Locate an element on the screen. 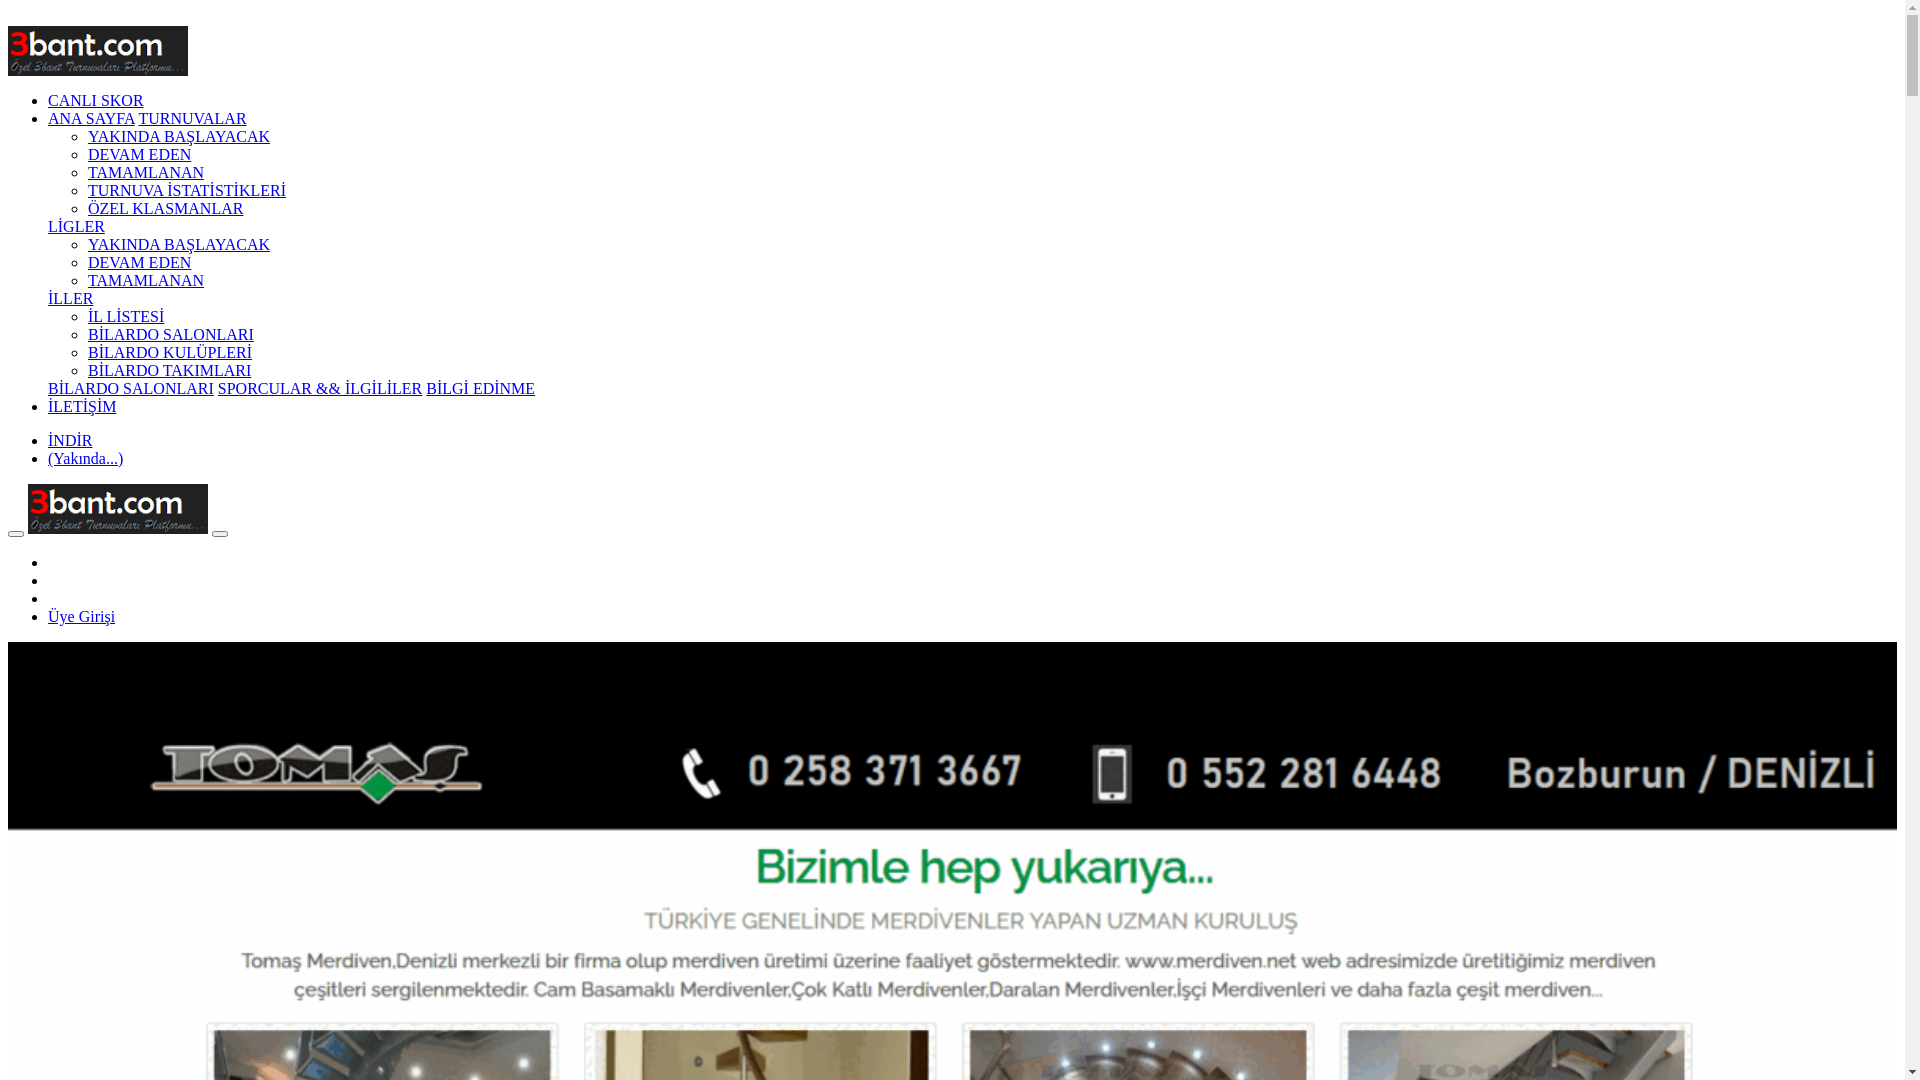 This screenshot has width=1920, height=1080. DEVAM EDEN is located at coordinates (140, 154).